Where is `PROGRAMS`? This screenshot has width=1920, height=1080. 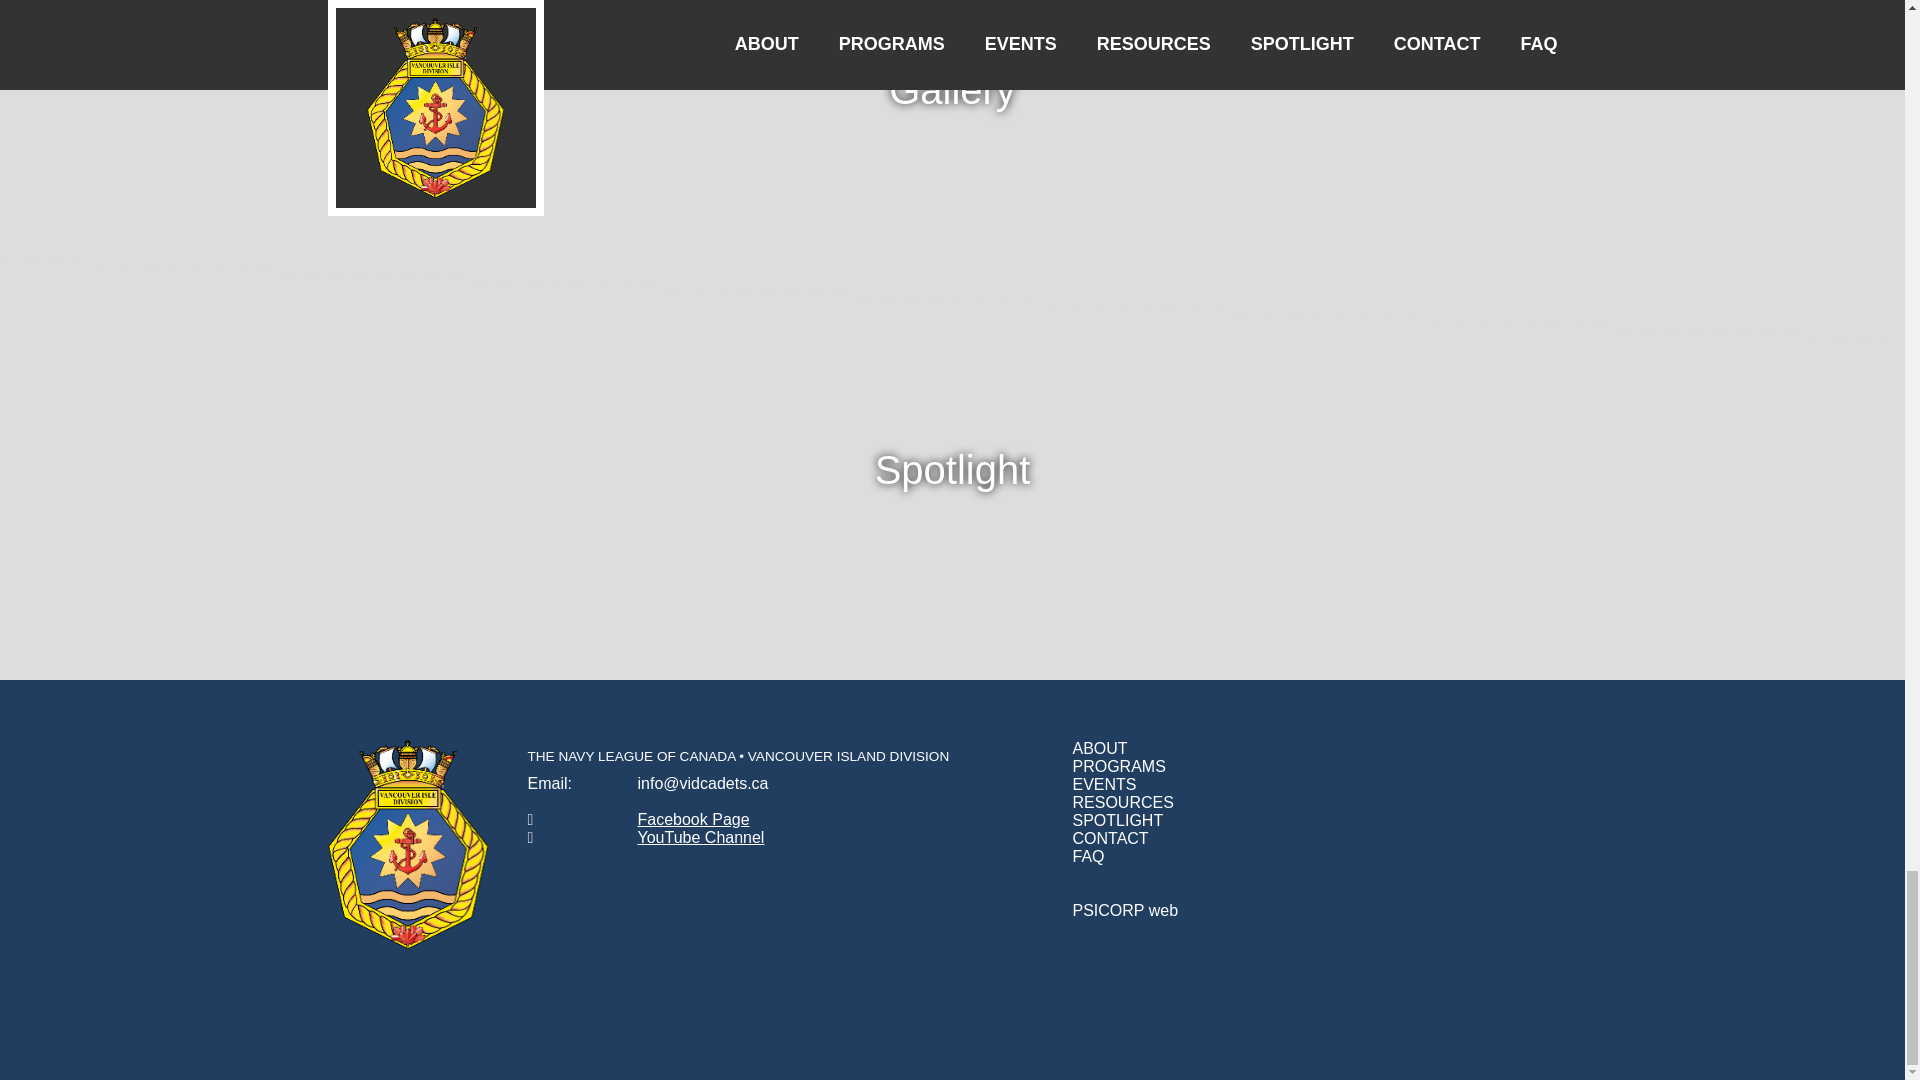
PROGRAMS is located at coordinates (1118, 766).